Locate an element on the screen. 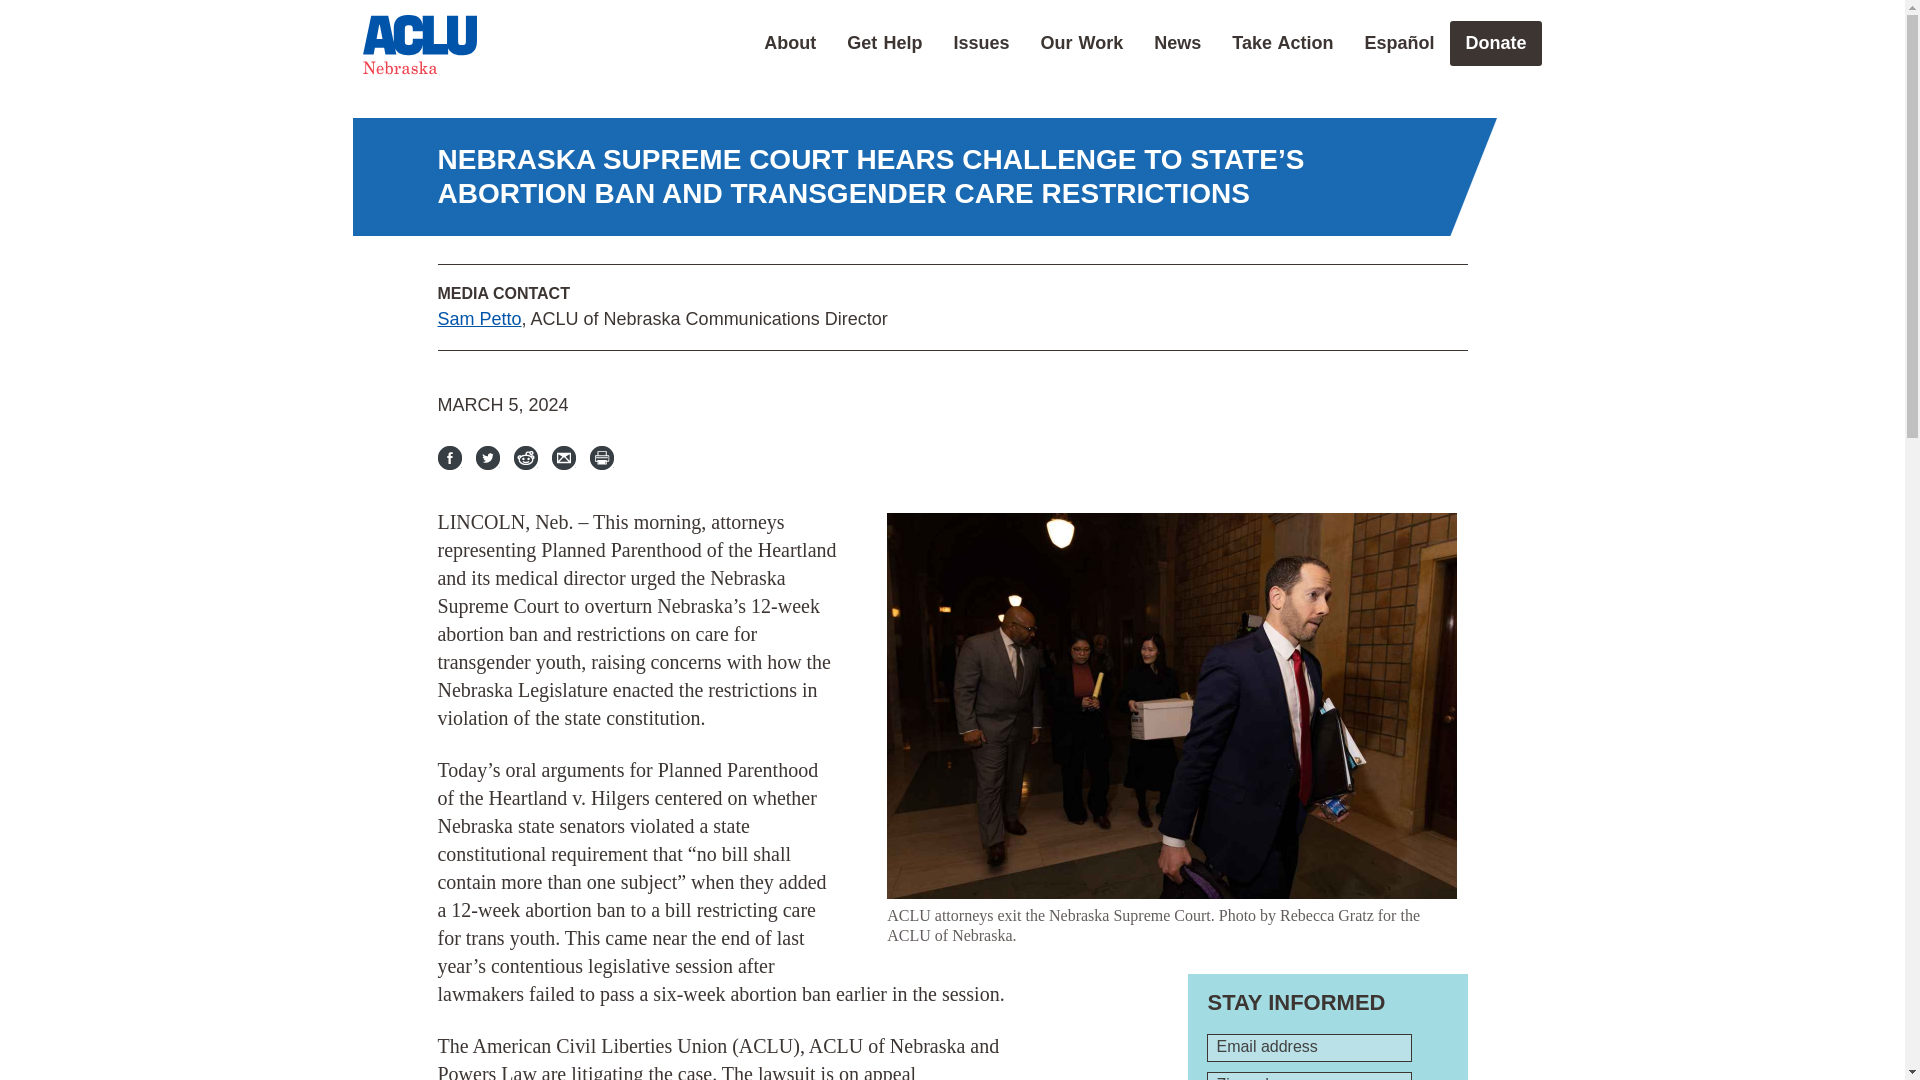  Donate is located at coordinates (1495, 42).